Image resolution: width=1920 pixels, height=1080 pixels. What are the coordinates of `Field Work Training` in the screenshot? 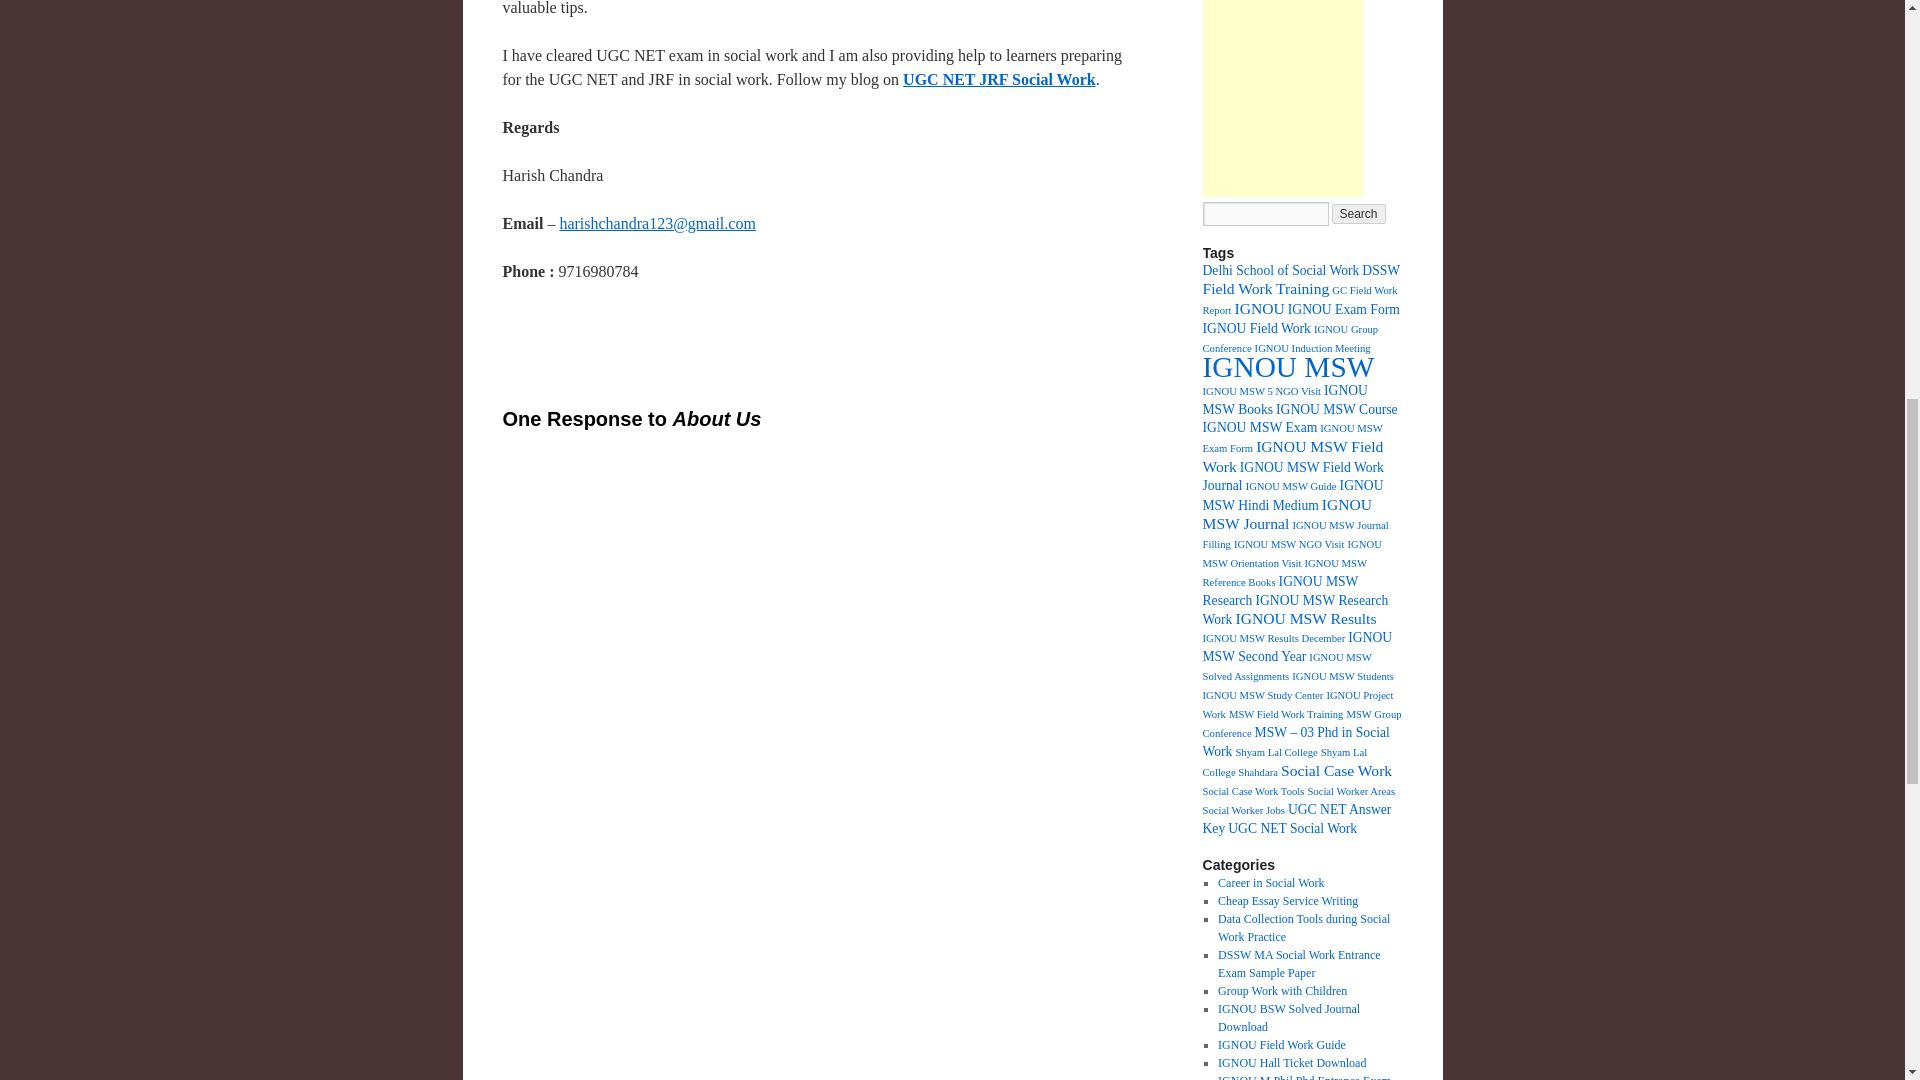 It's located at (1264, 288).